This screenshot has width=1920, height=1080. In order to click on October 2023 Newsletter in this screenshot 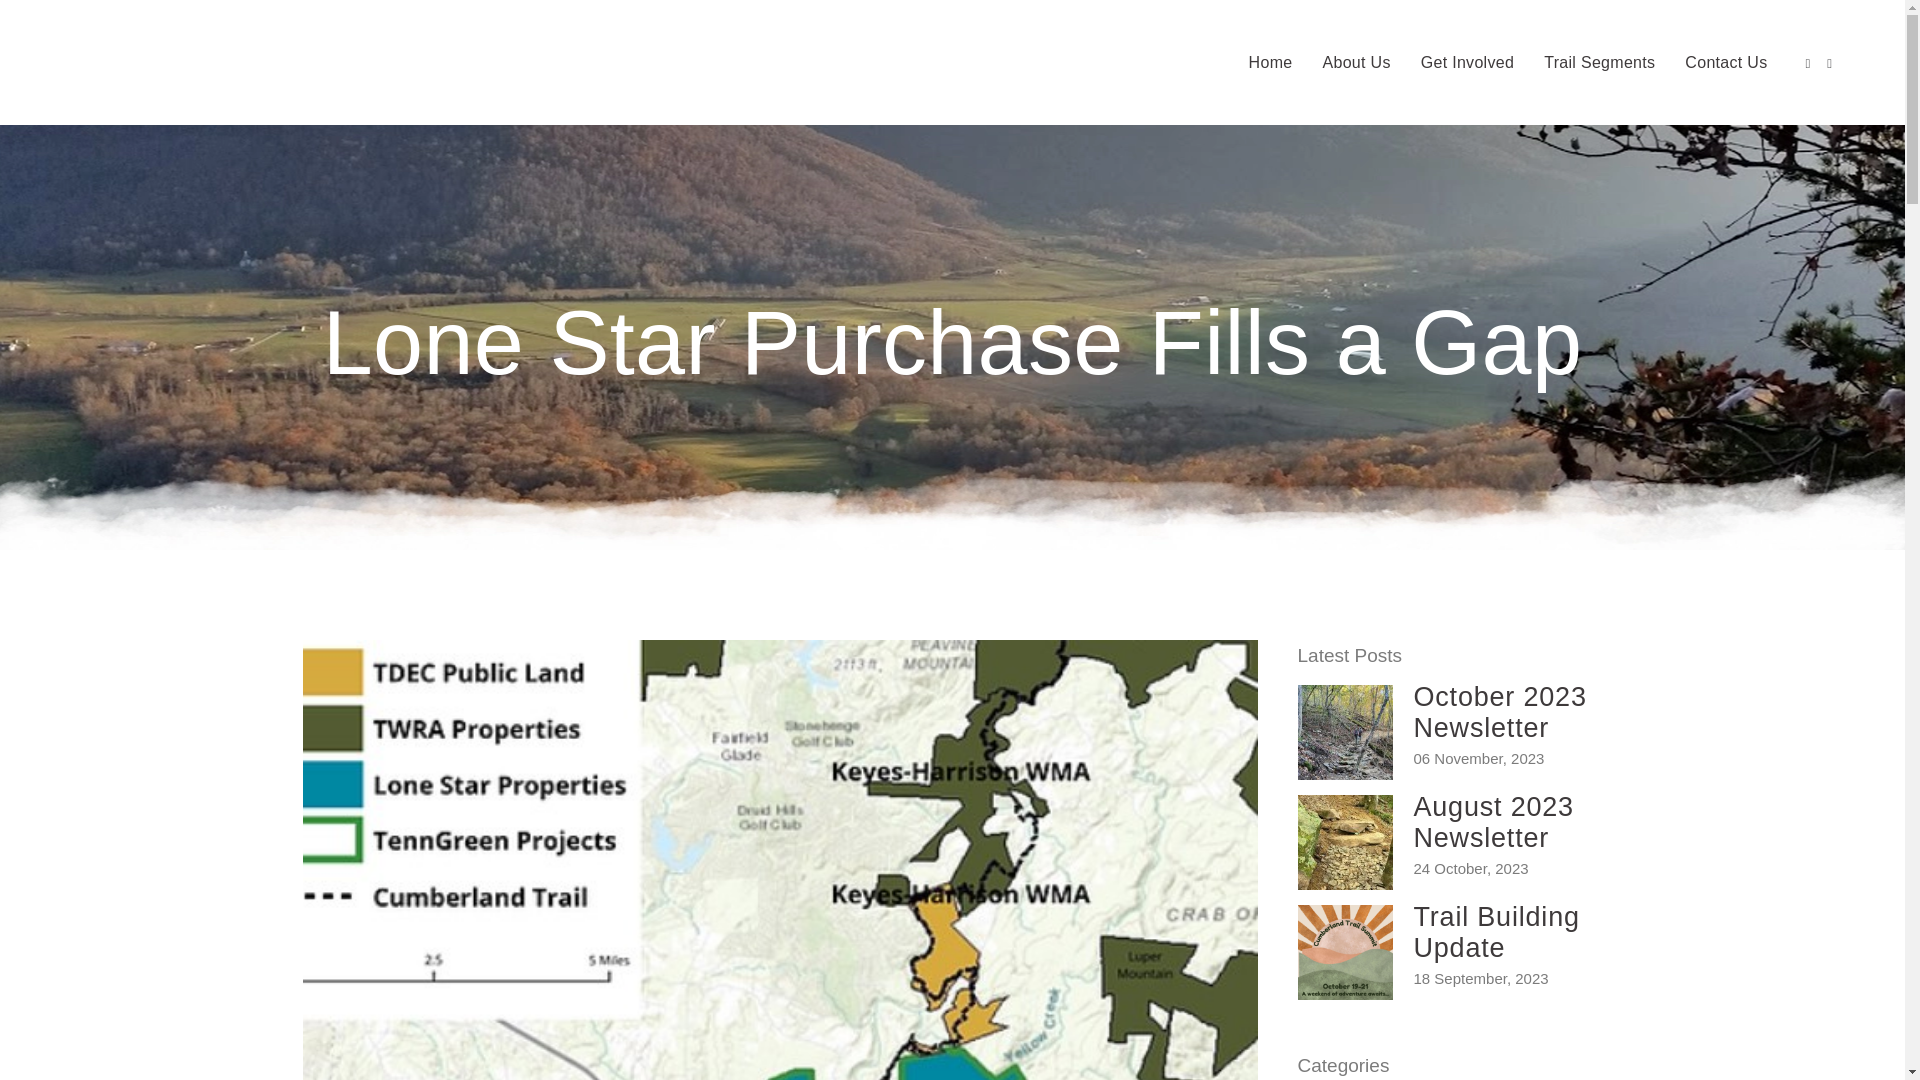, I will do `click(1500, 712)`.